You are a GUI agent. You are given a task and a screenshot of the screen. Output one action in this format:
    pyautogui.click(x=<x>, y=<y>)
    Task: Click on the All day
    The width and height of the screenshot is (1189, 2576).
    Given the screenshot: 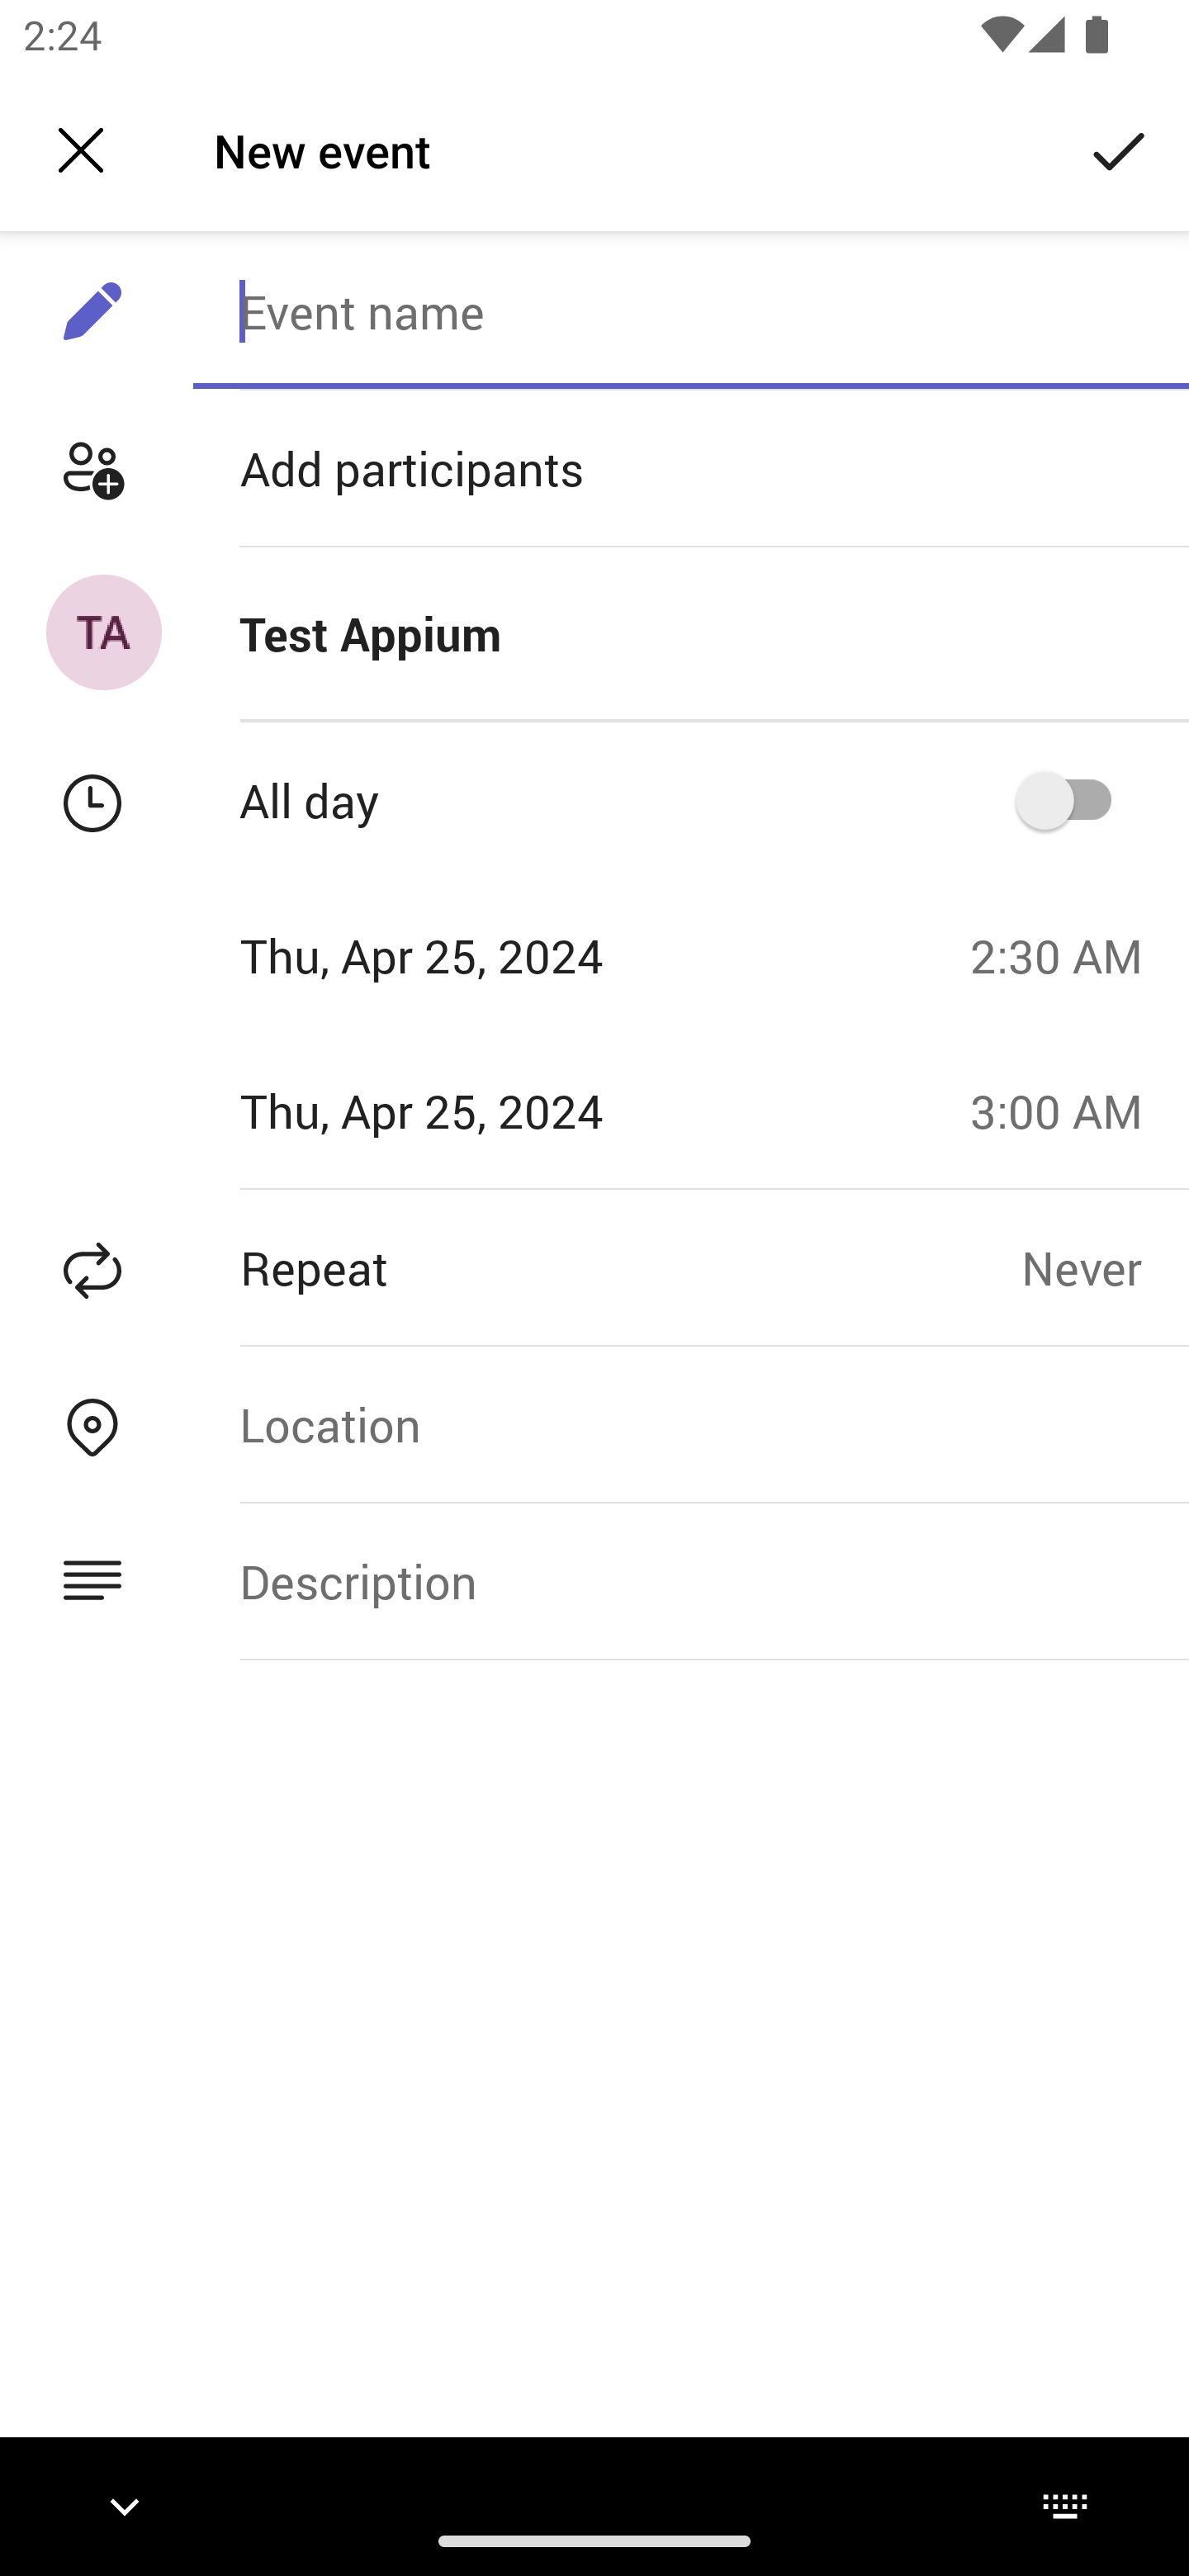 What is the action you would take?
    pyautogui.click(x=1074, y=799)
    